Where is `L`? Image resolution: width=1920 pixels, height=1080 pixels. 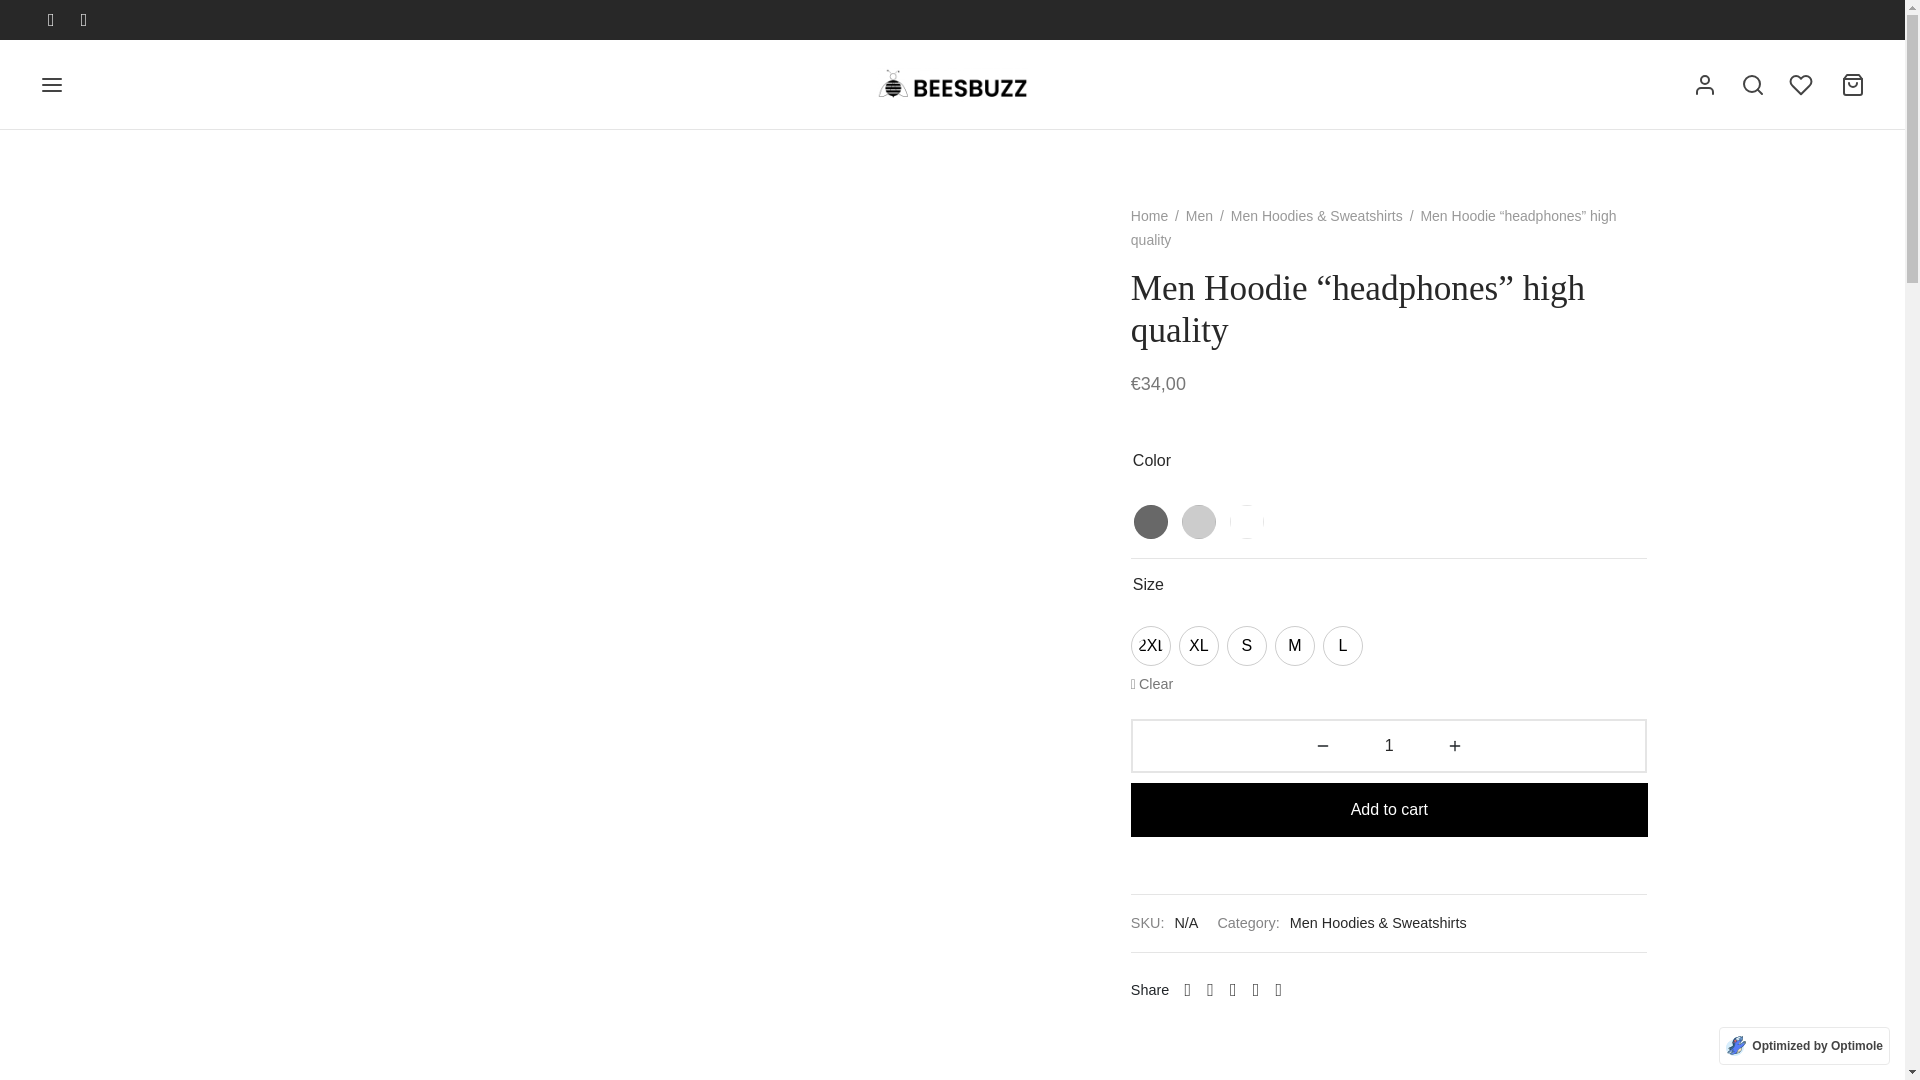 L is located at coordinates (1342, 646).